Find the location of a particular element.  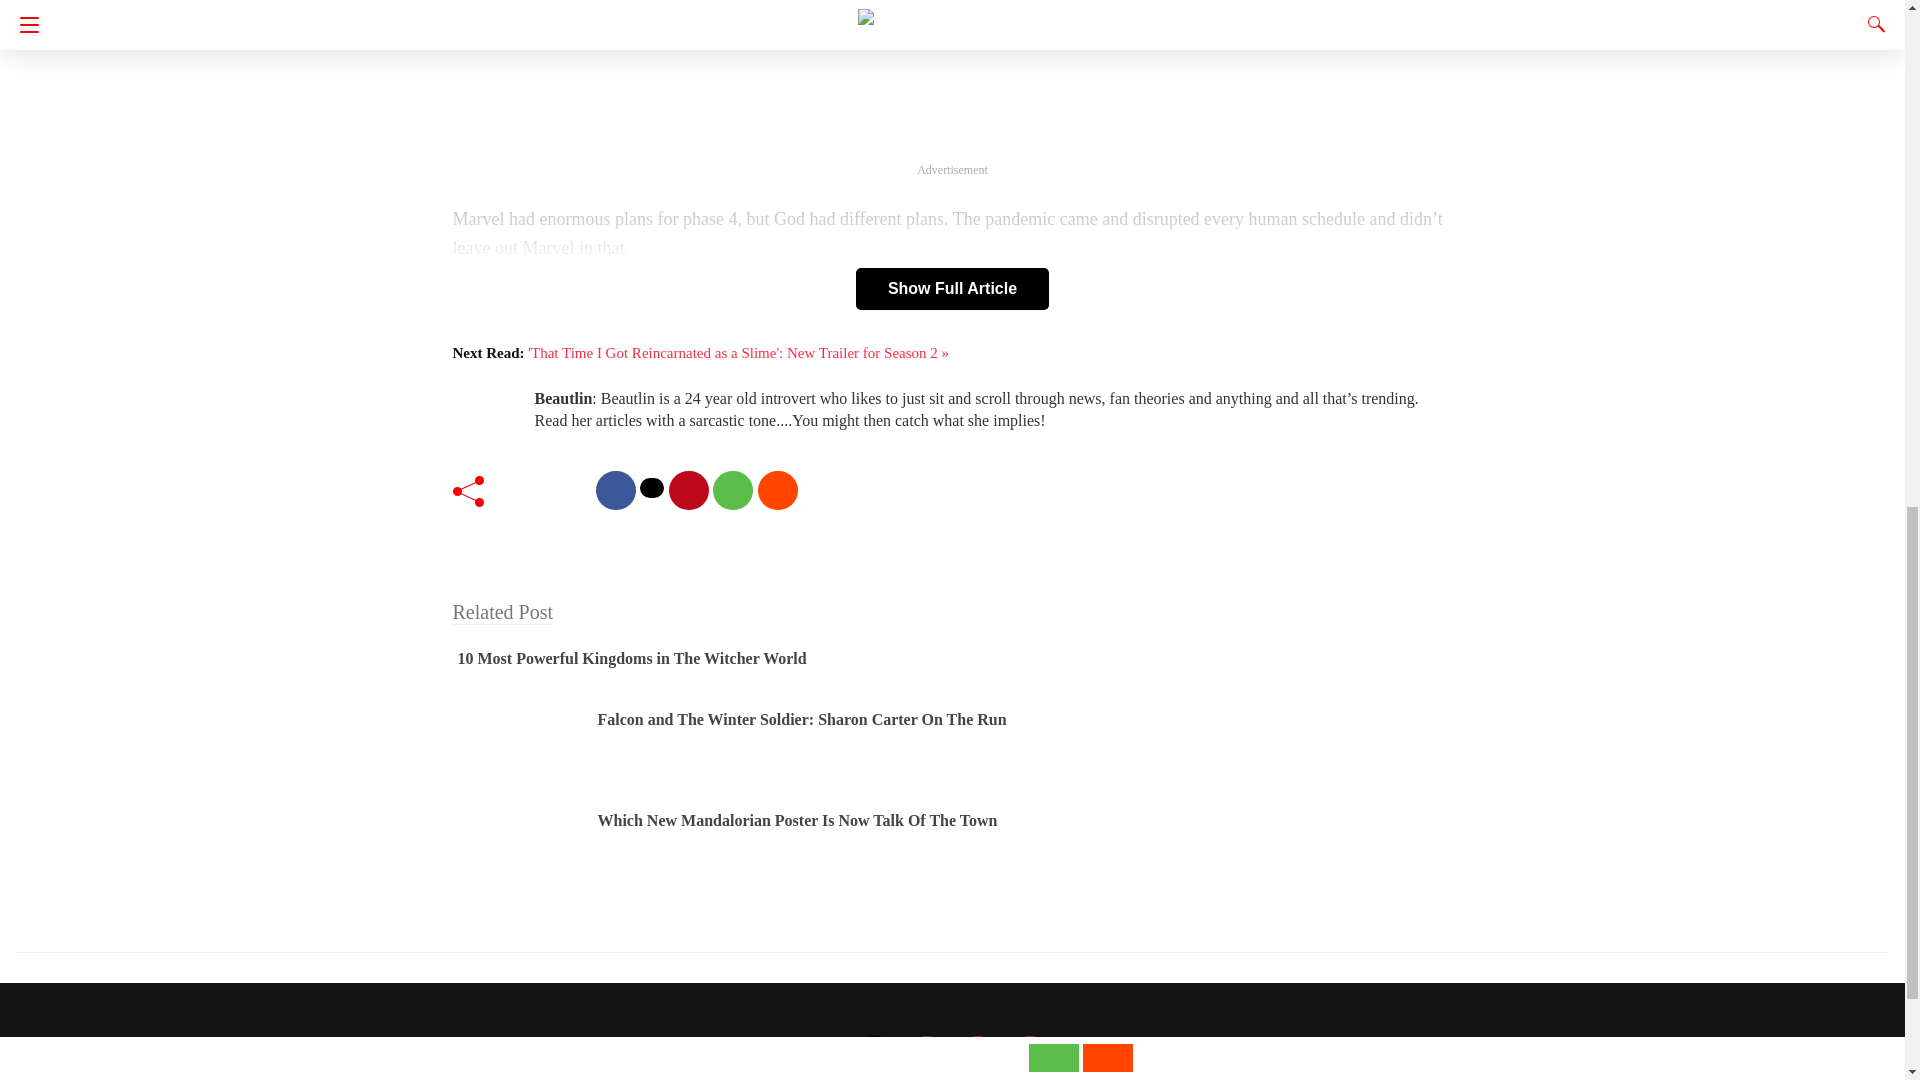

facebook share is located at coordinates (615, 490).